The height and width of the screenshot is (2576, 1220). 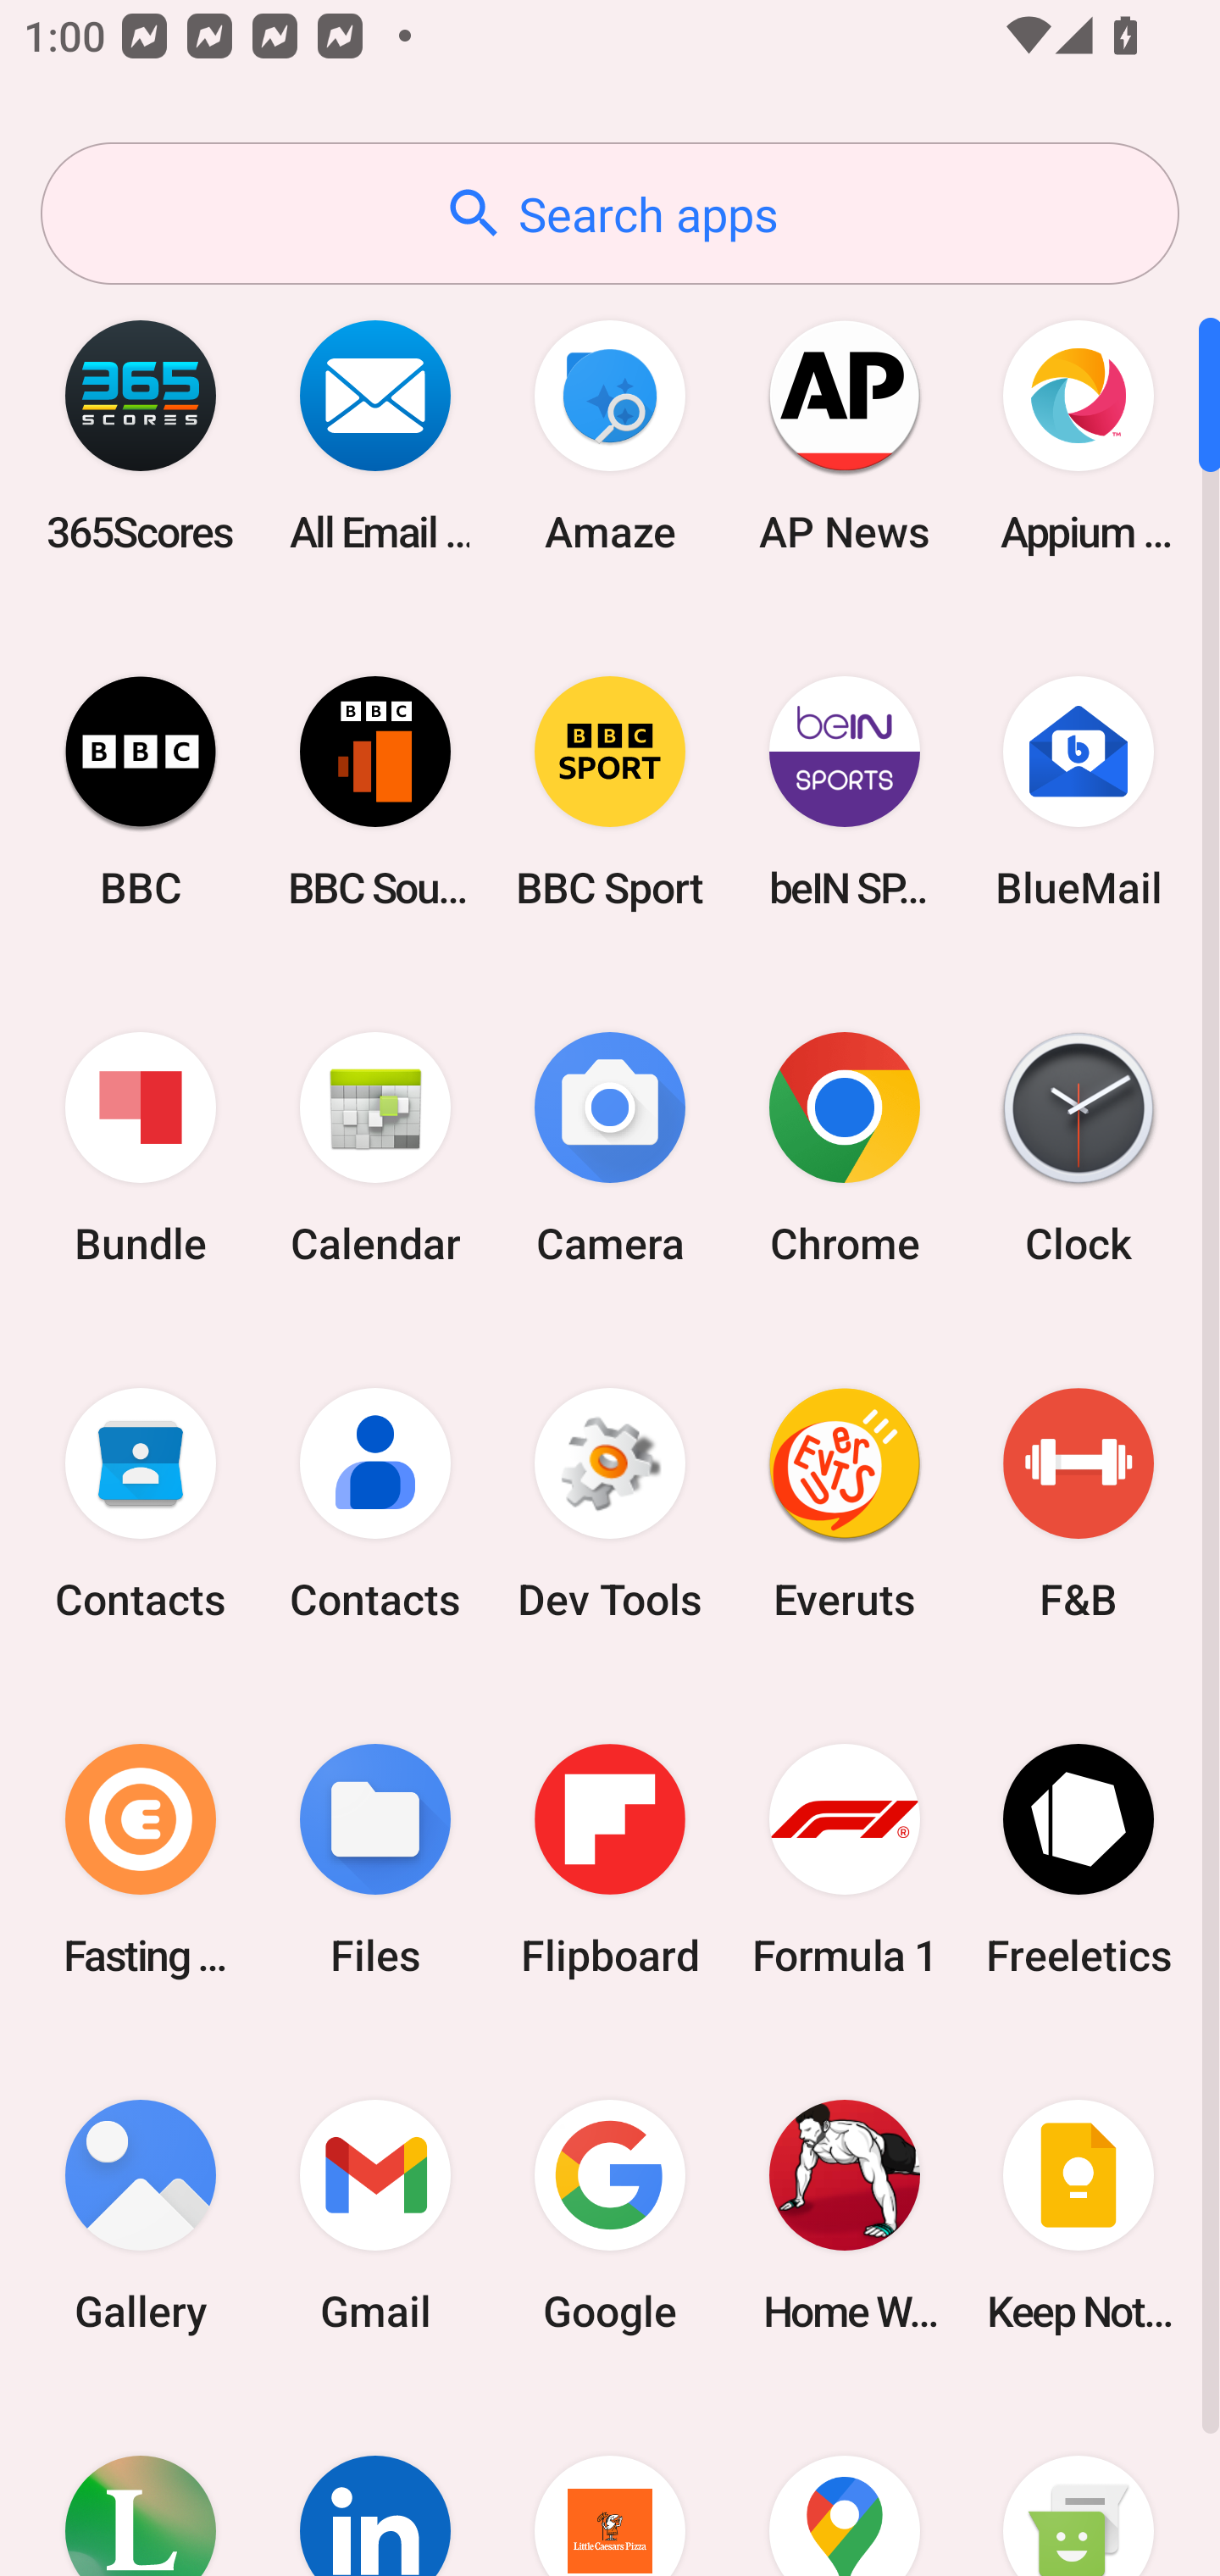 I want to click on F&B, so click(x=1079, y=1504).